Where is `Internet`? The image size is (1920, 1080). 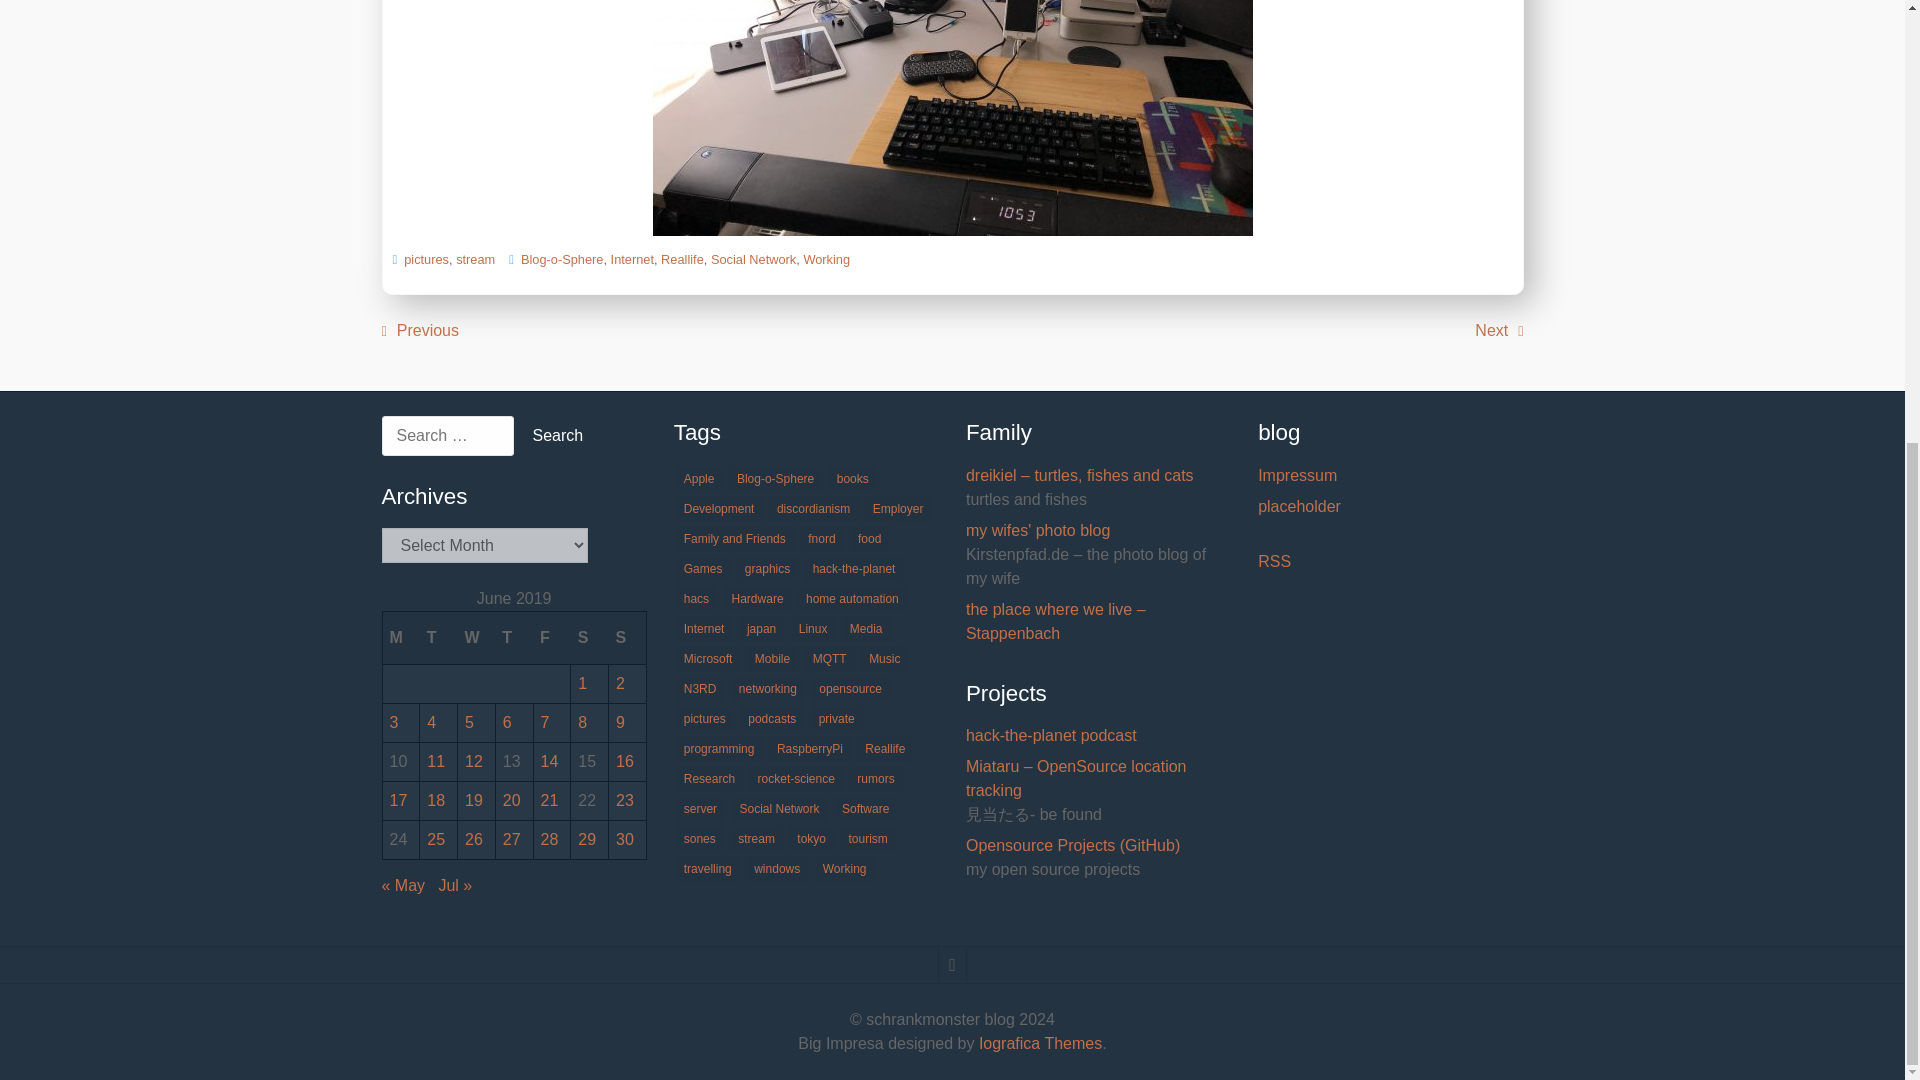
Internet is located at coordinates (632, 258).